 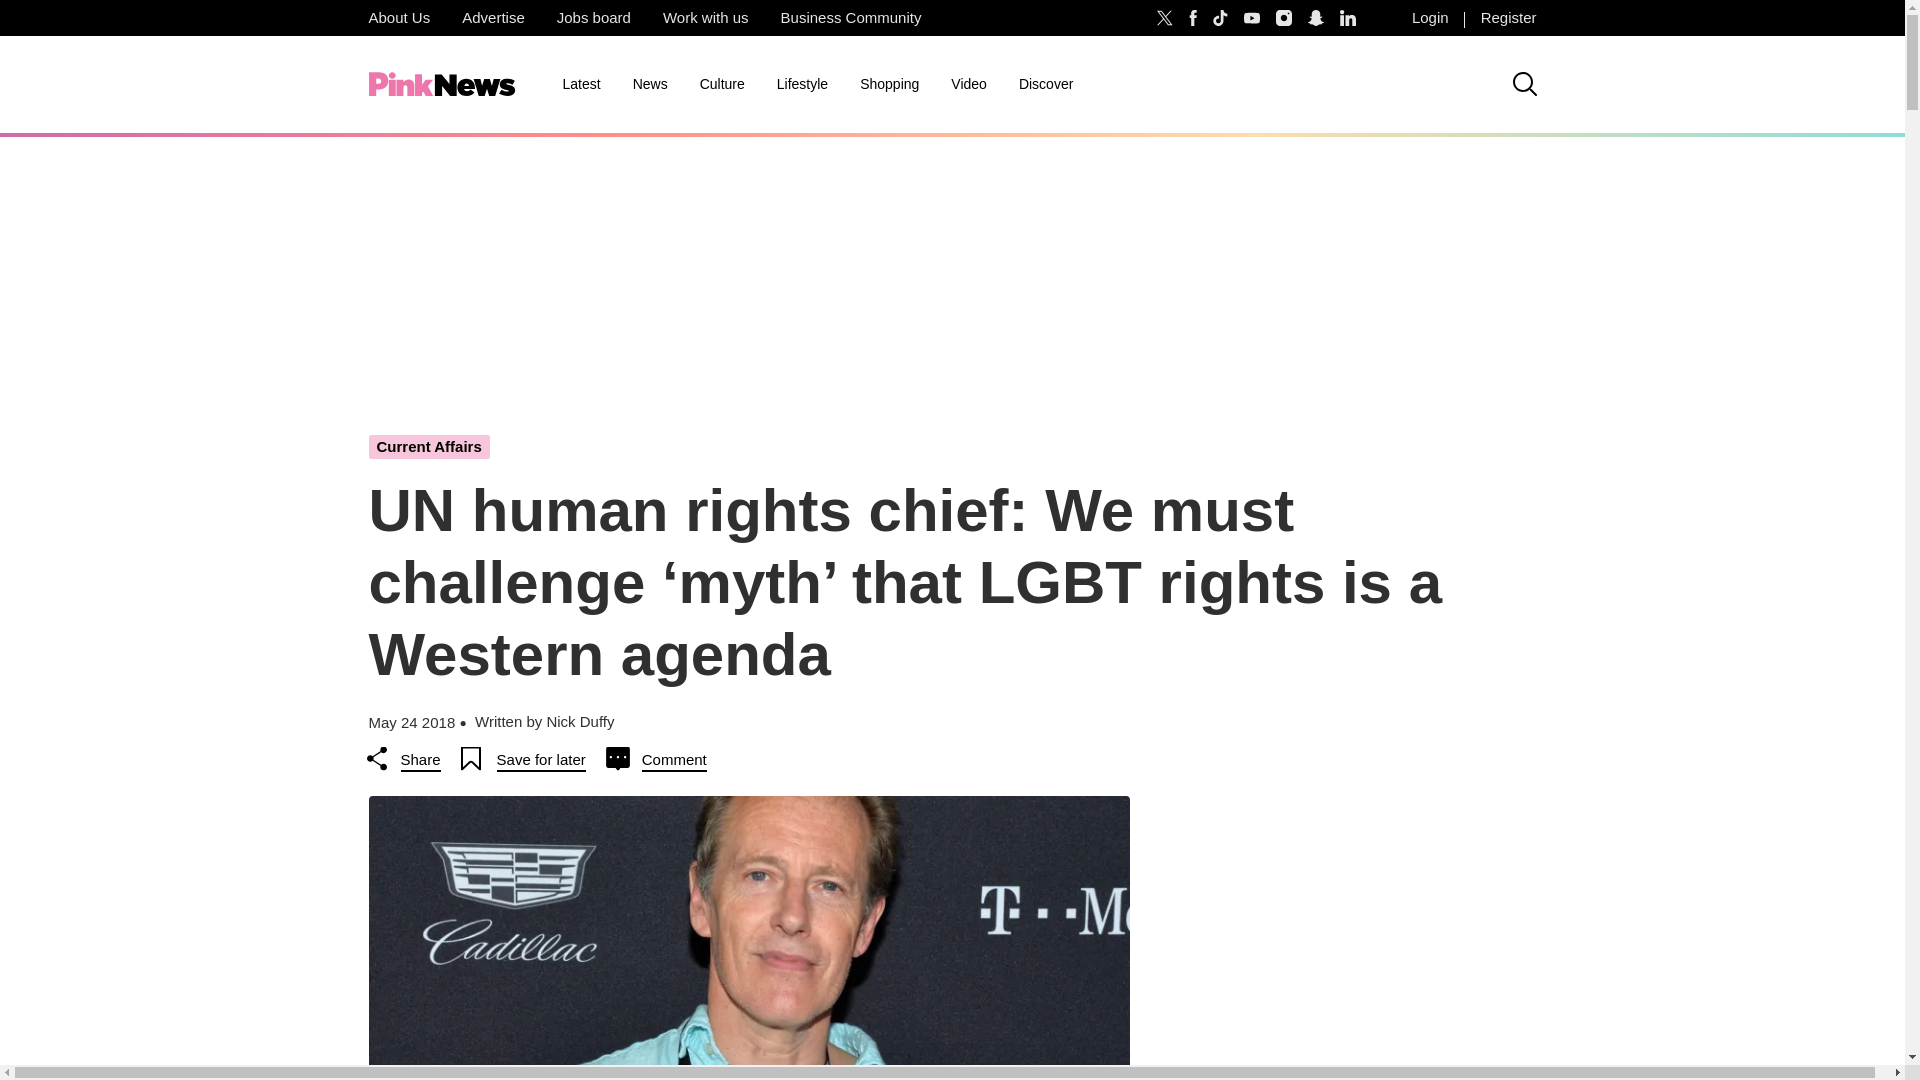 I want to click on About Us, so click(x=398, y=18).